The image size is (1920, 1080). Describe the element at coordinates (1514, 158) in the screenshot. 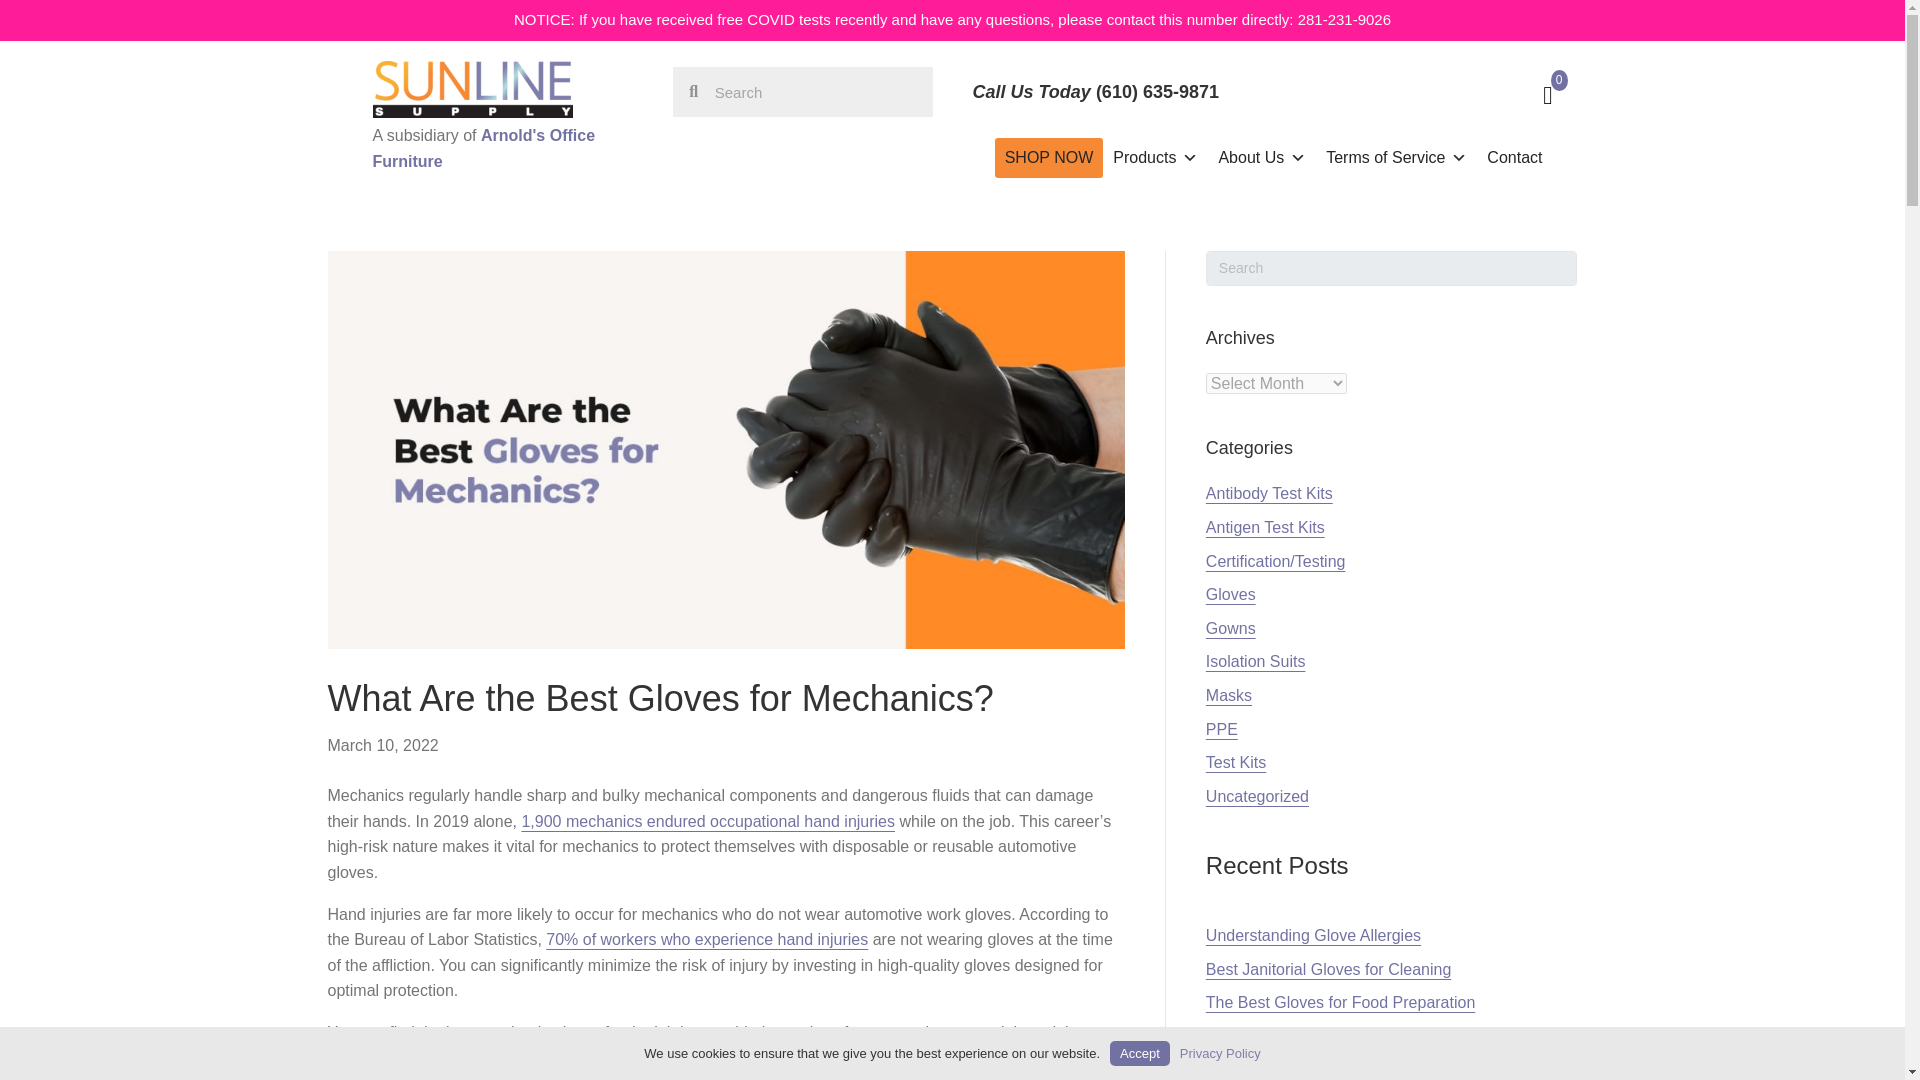

I see `Contact` at that location.